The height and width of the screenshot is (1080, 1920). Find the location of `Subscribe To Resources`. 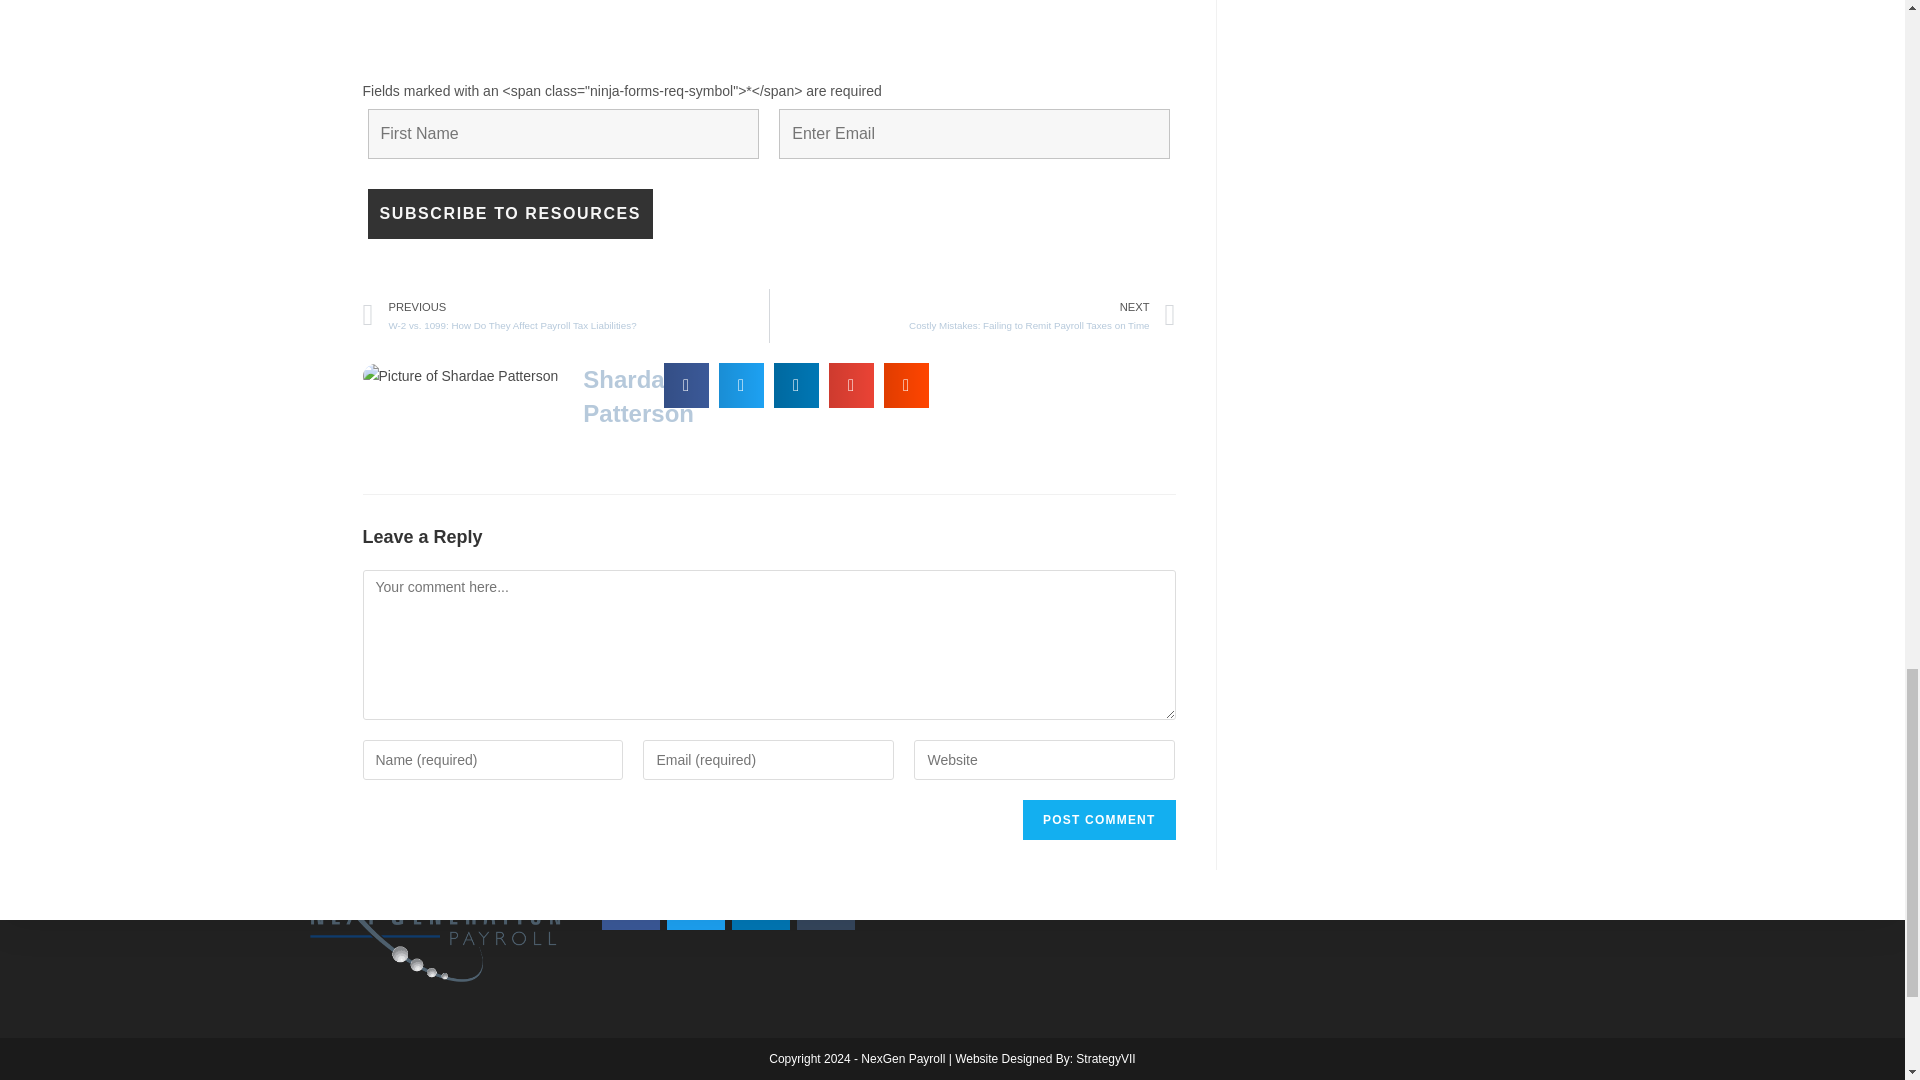

Subscribe To Resources is located at coordinates (511, 214).